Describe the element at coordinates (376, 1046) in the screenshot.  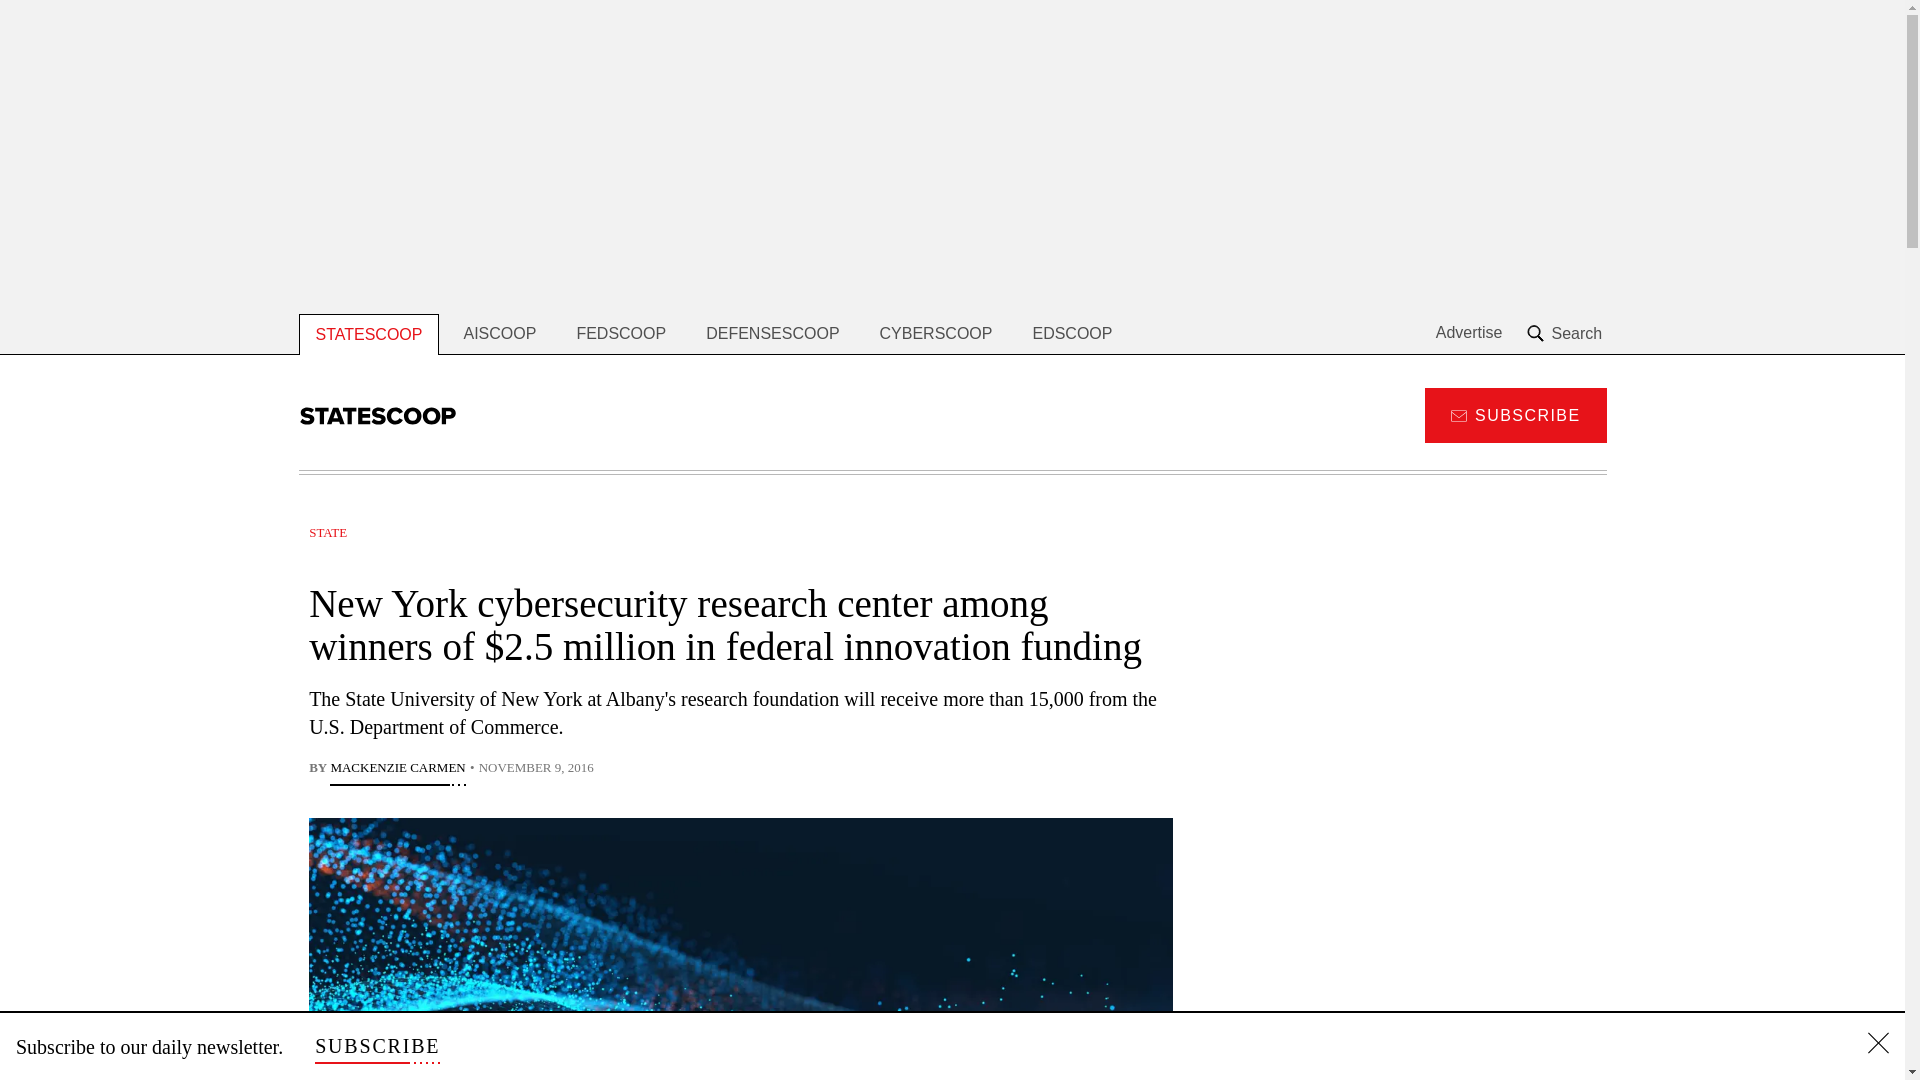
I see `SUBSCRIBE` at that location.